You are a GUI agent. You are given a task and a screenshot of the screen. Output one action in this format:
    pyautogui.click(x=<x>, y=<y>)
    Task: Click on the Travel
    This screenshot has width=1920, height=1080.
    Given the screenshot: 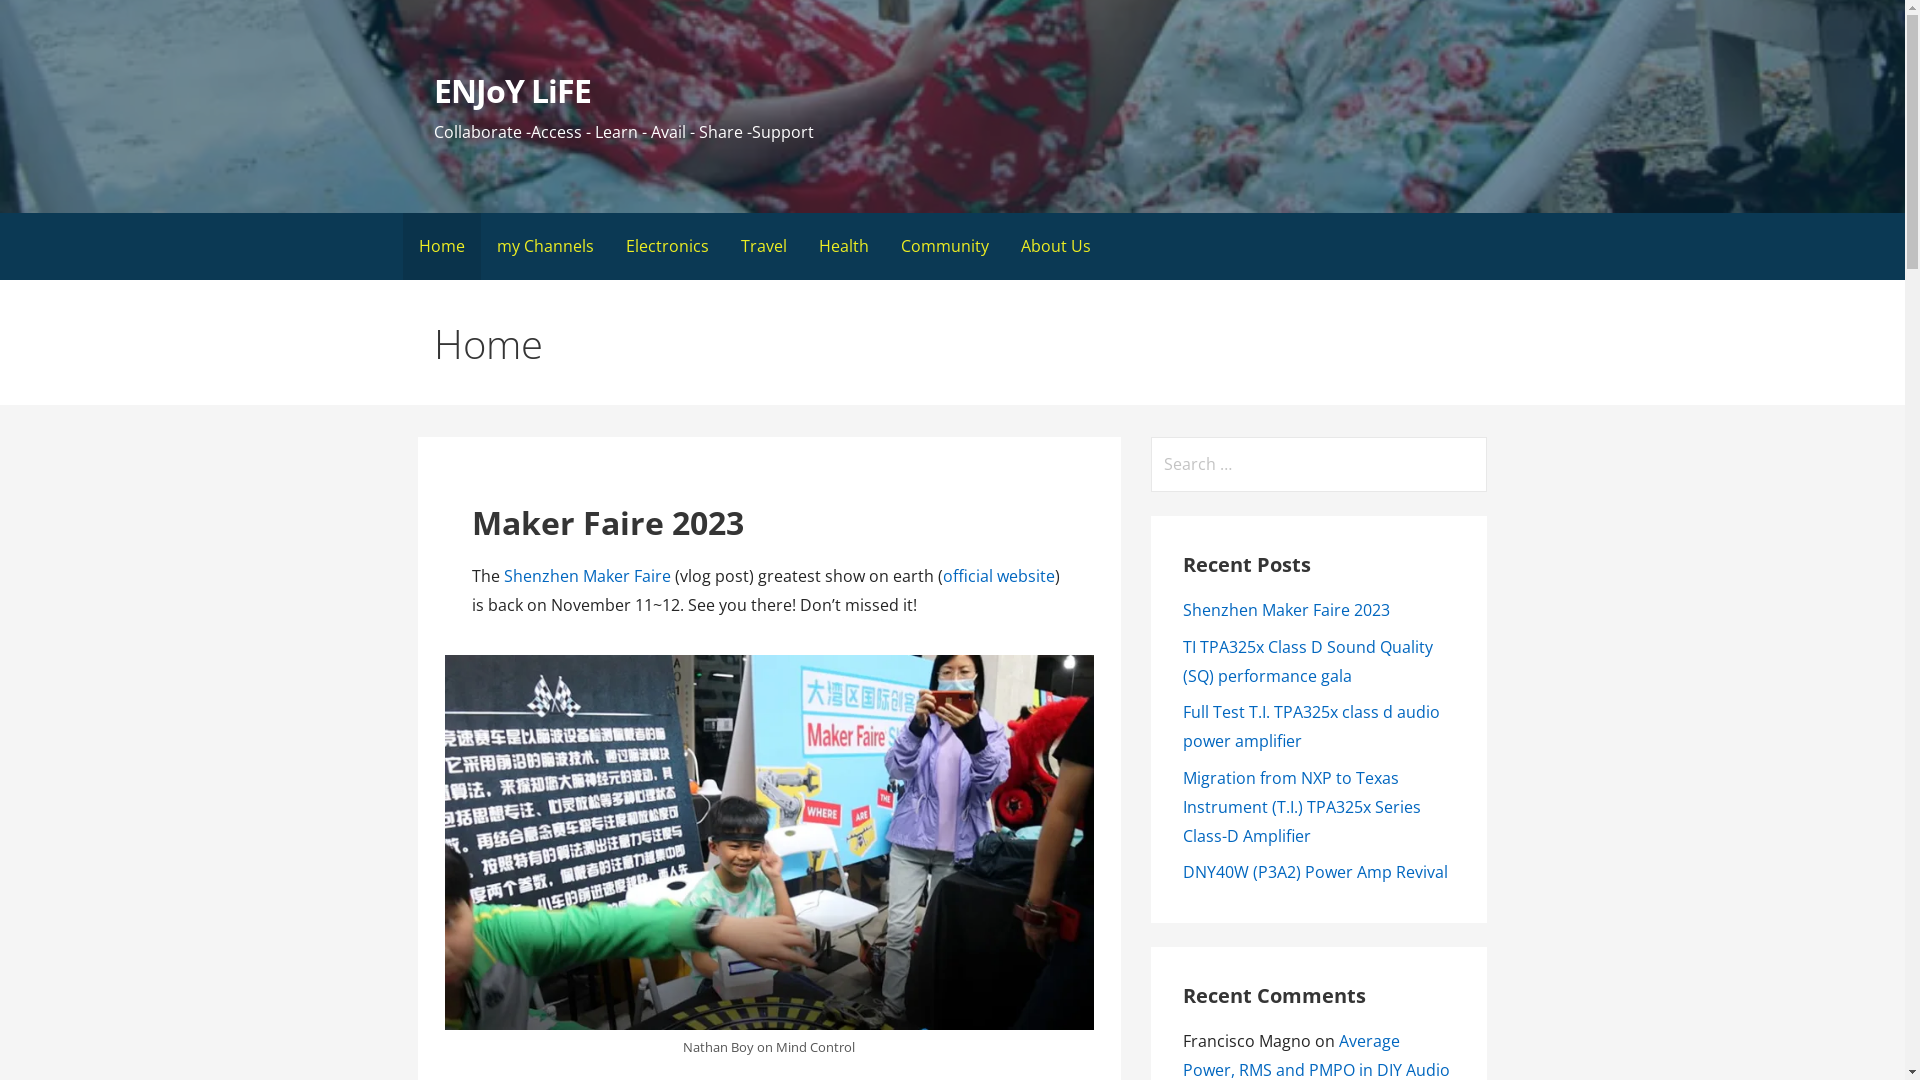 What is the action you would take?
    pyautogui.click(x=763, y=246)
    